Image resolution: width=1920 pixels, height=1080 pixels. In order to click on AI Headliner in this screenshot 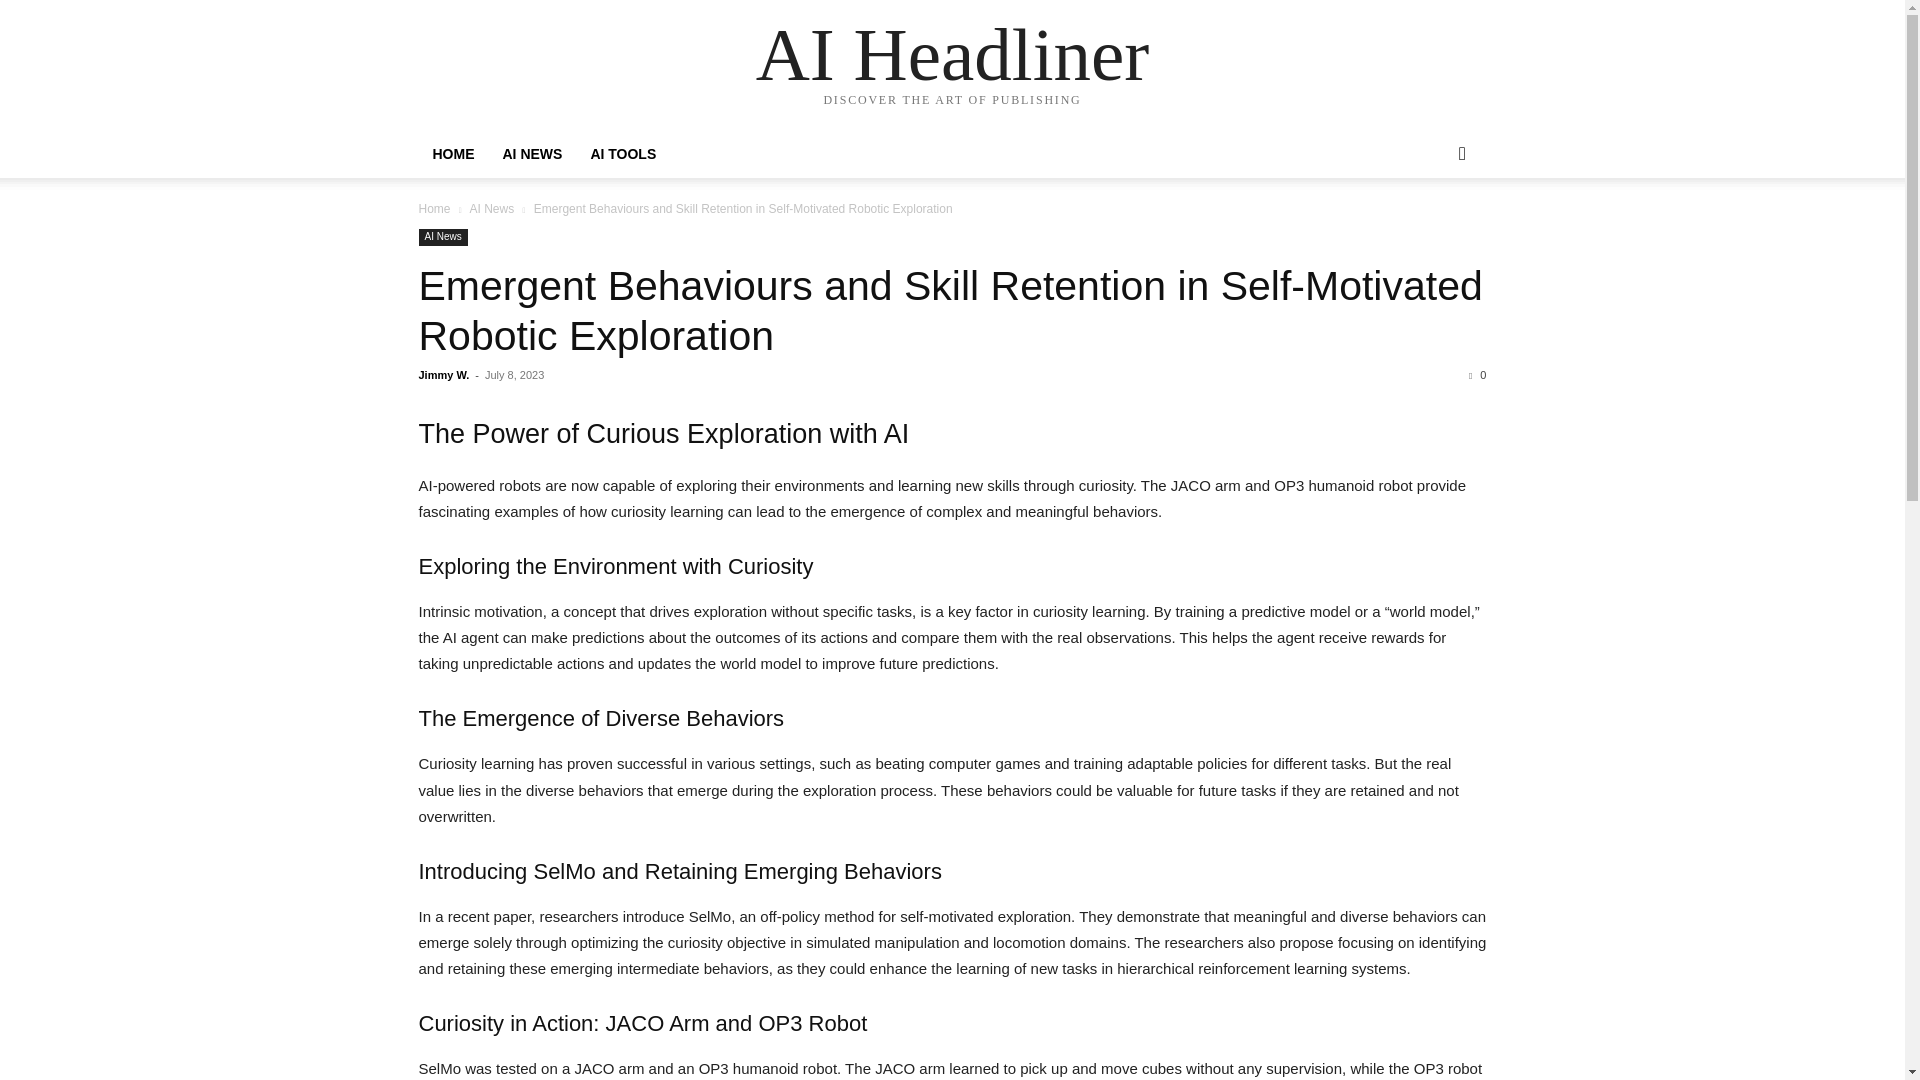, I will do `click(953, 54)`.